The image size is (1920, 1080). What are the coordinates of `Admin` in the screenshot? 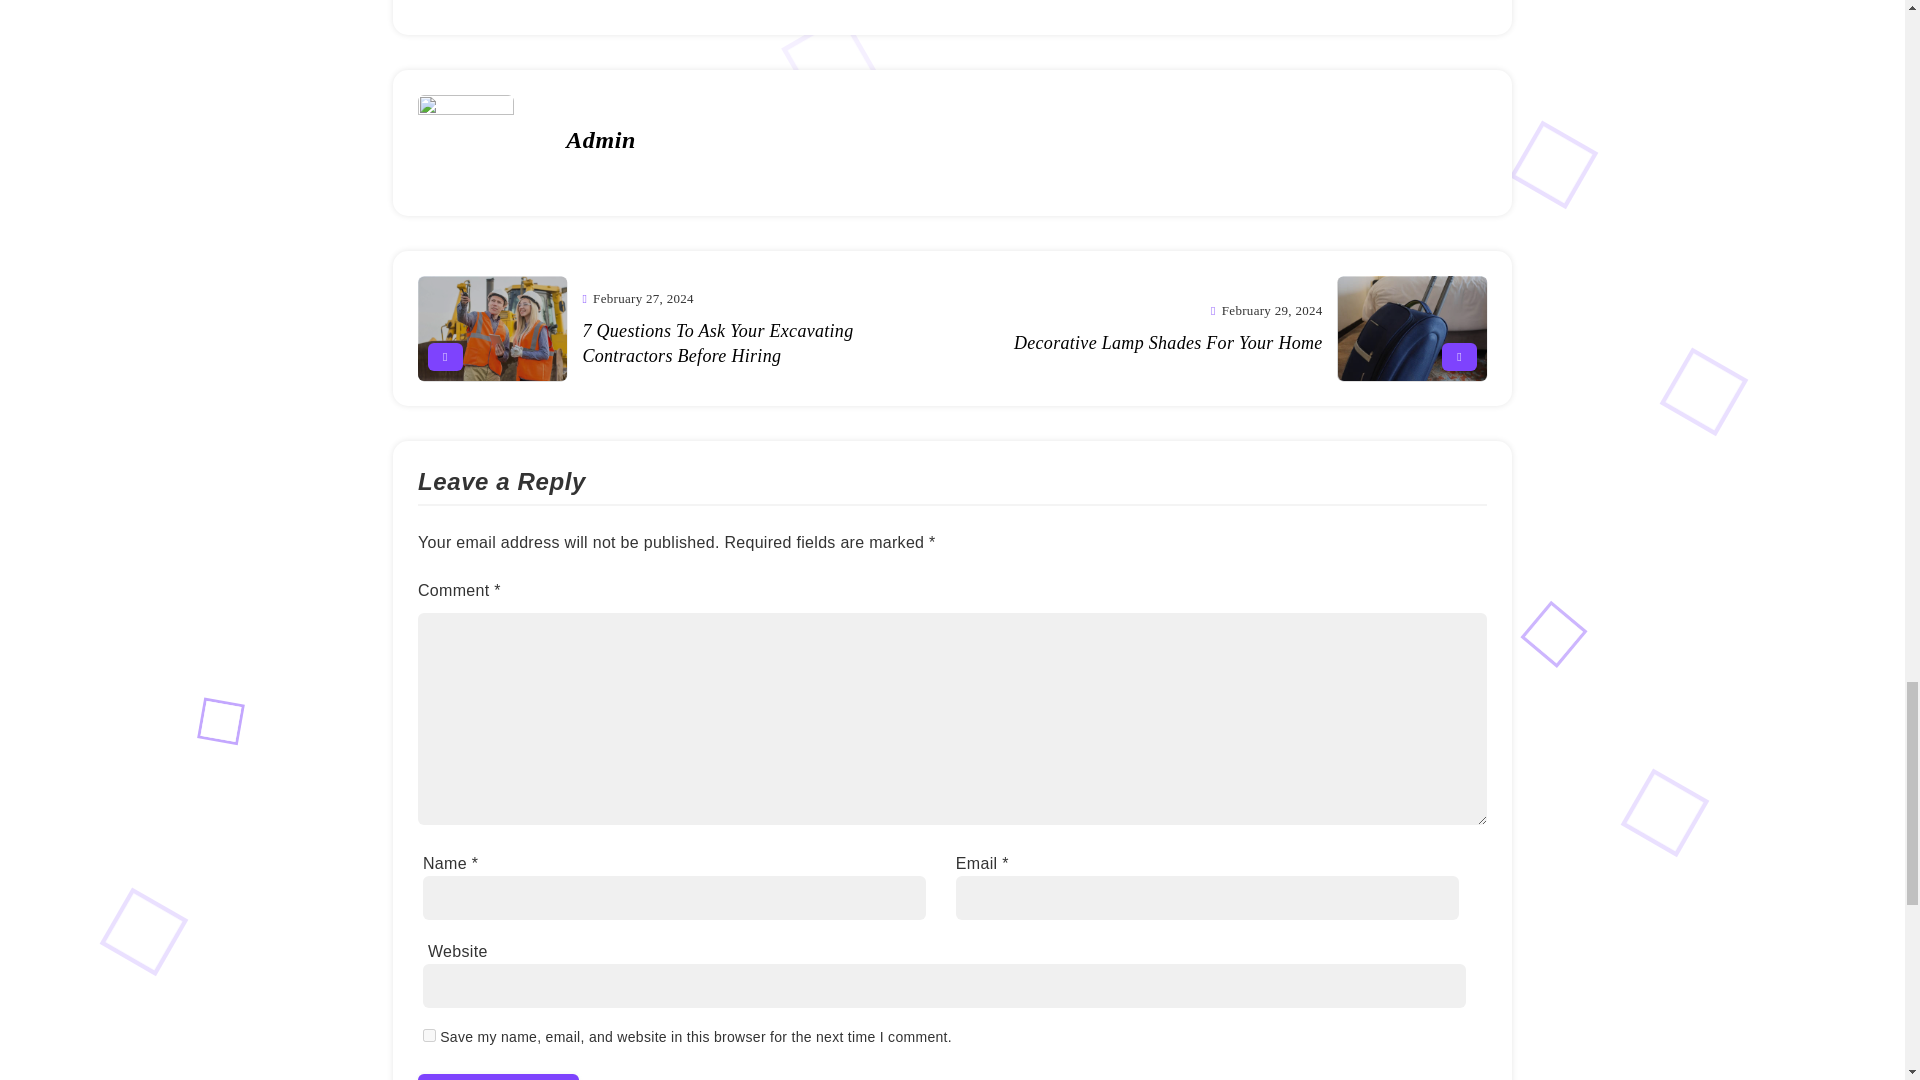 It's located at (600, 140).